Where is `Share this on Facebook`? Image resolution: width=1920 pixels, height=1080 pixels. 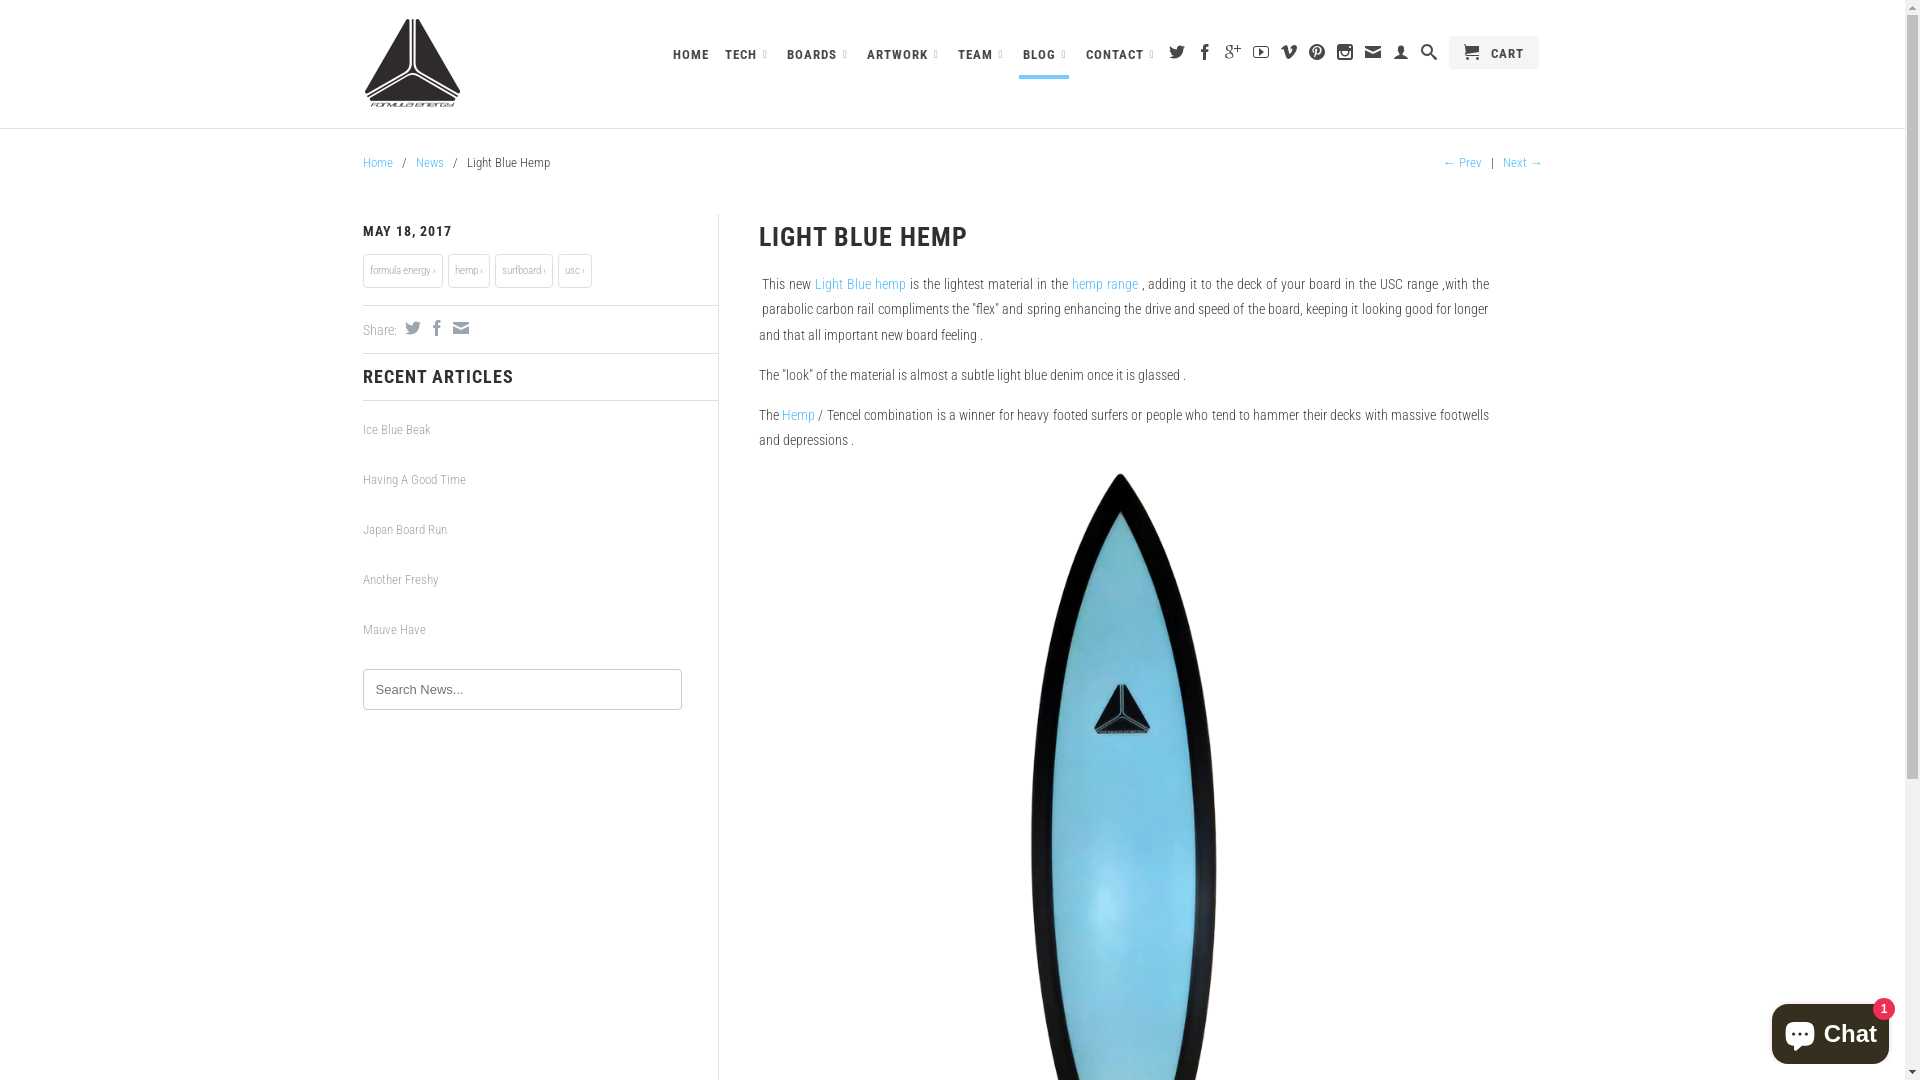 Share this on Facebook is located at coordinates (434, 328).